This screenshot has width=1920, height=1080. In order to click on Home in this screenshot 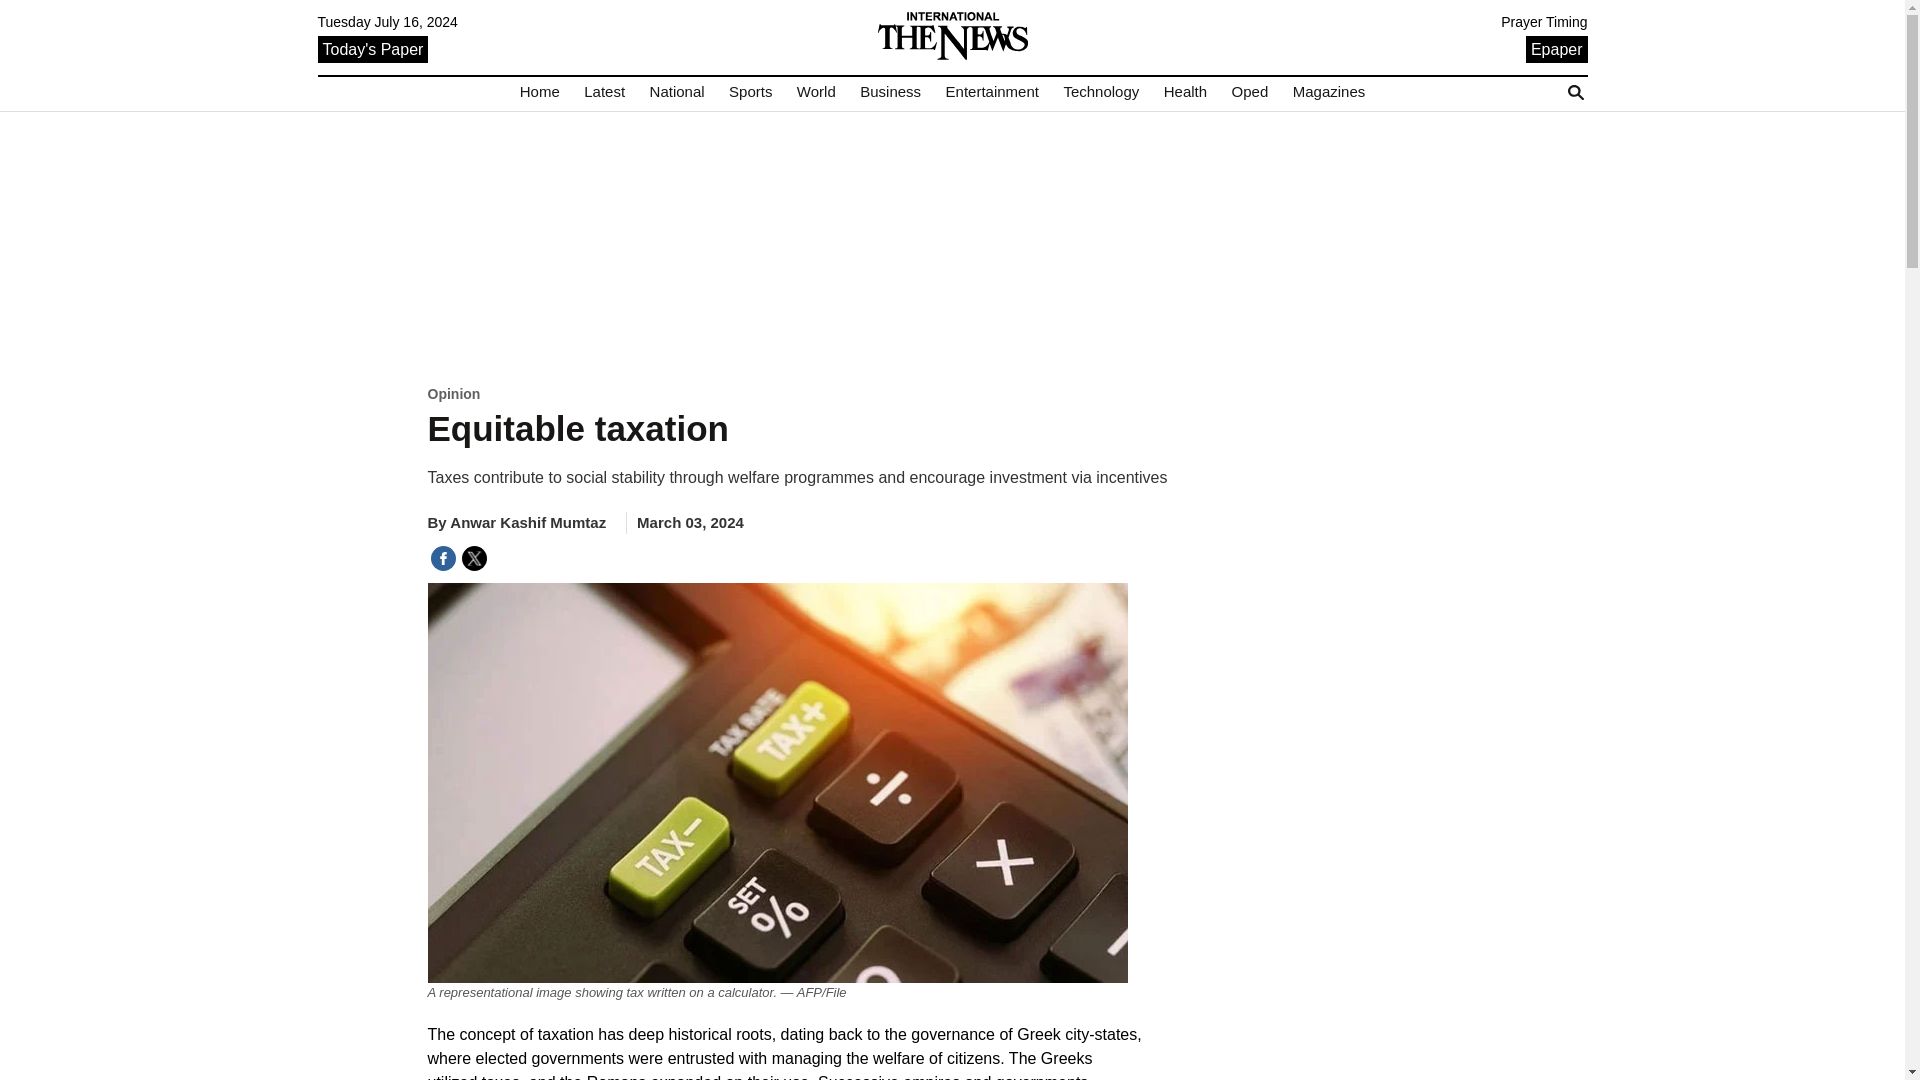, I will do `click(540, 92)`.